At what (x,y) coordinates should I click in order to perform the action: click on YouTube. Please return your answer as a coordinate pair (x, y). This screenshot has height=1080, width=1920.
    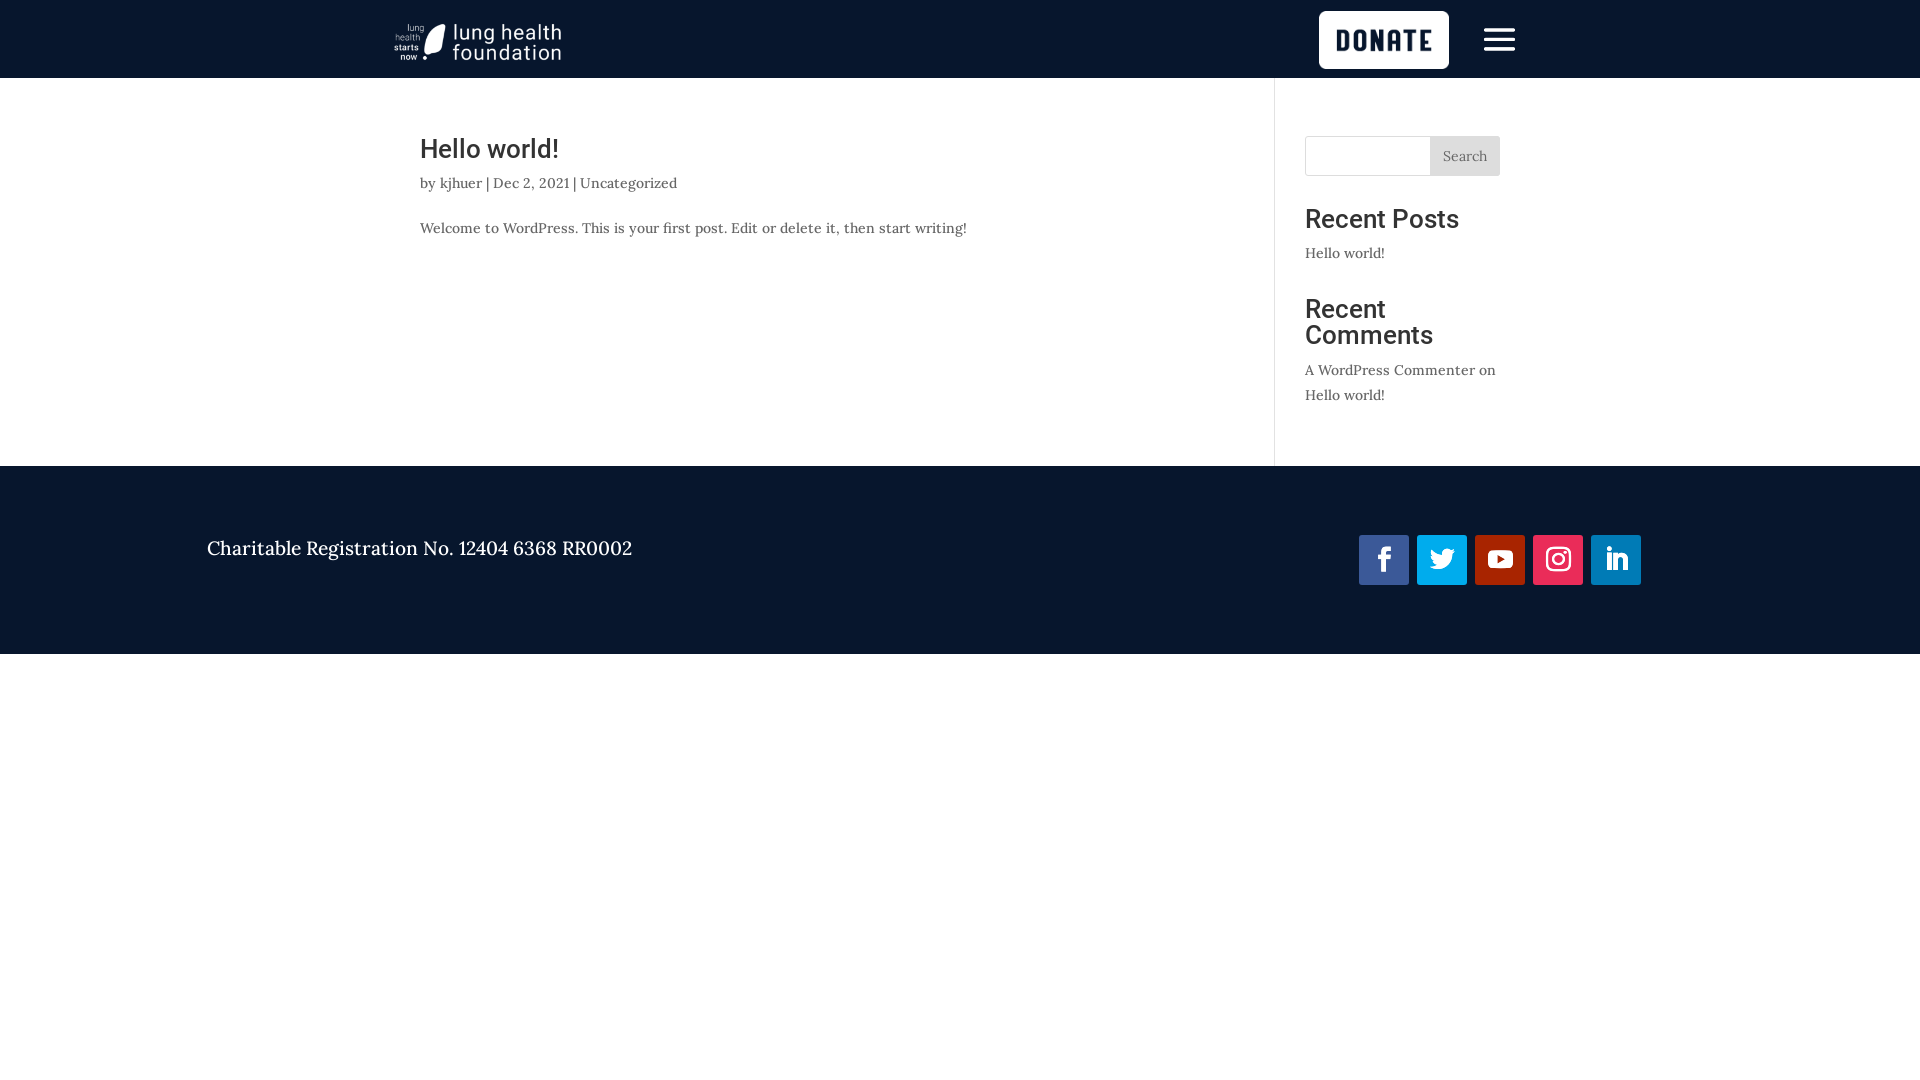
    Looking at the image, I should click on (1500, 560).